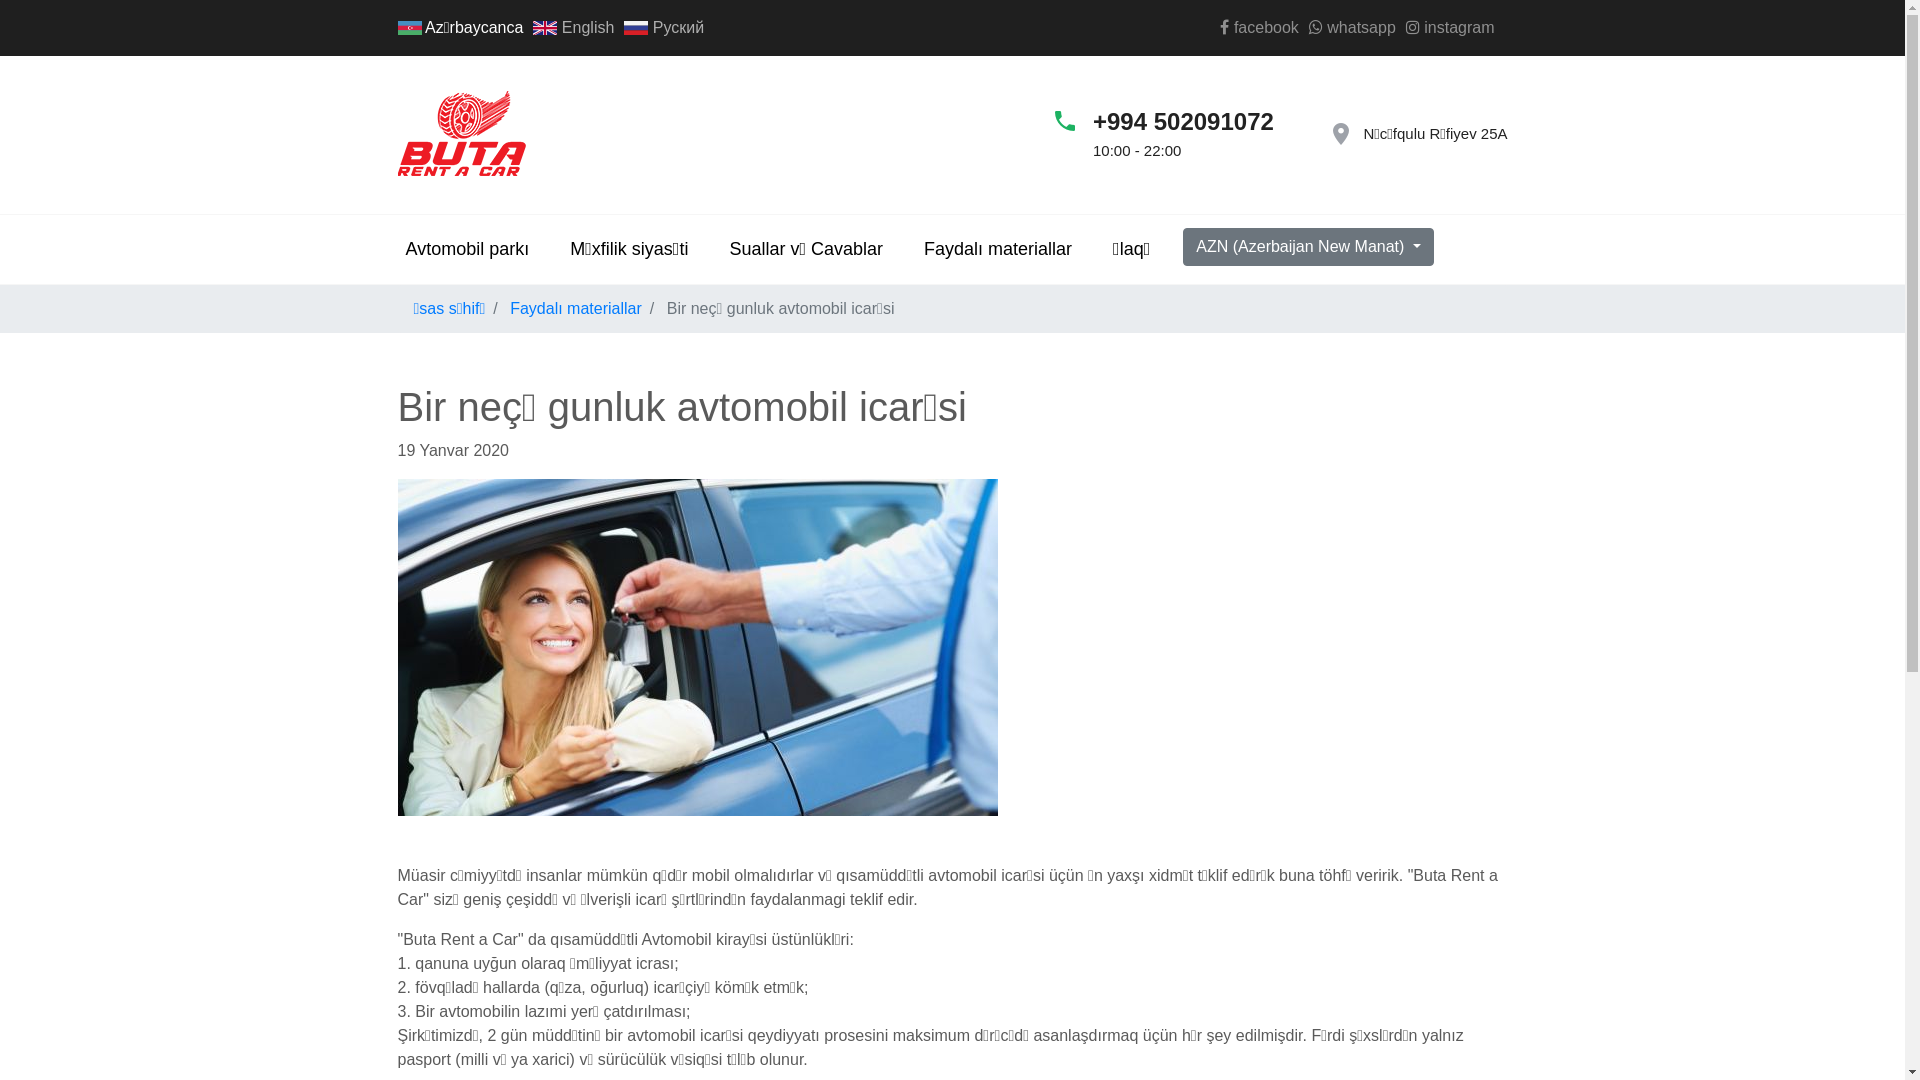 Image resolution: width=1920 pixels, height=1080 pixels. I want to click on AZN (Azerbaijan New Manat), so click(1308, 247).